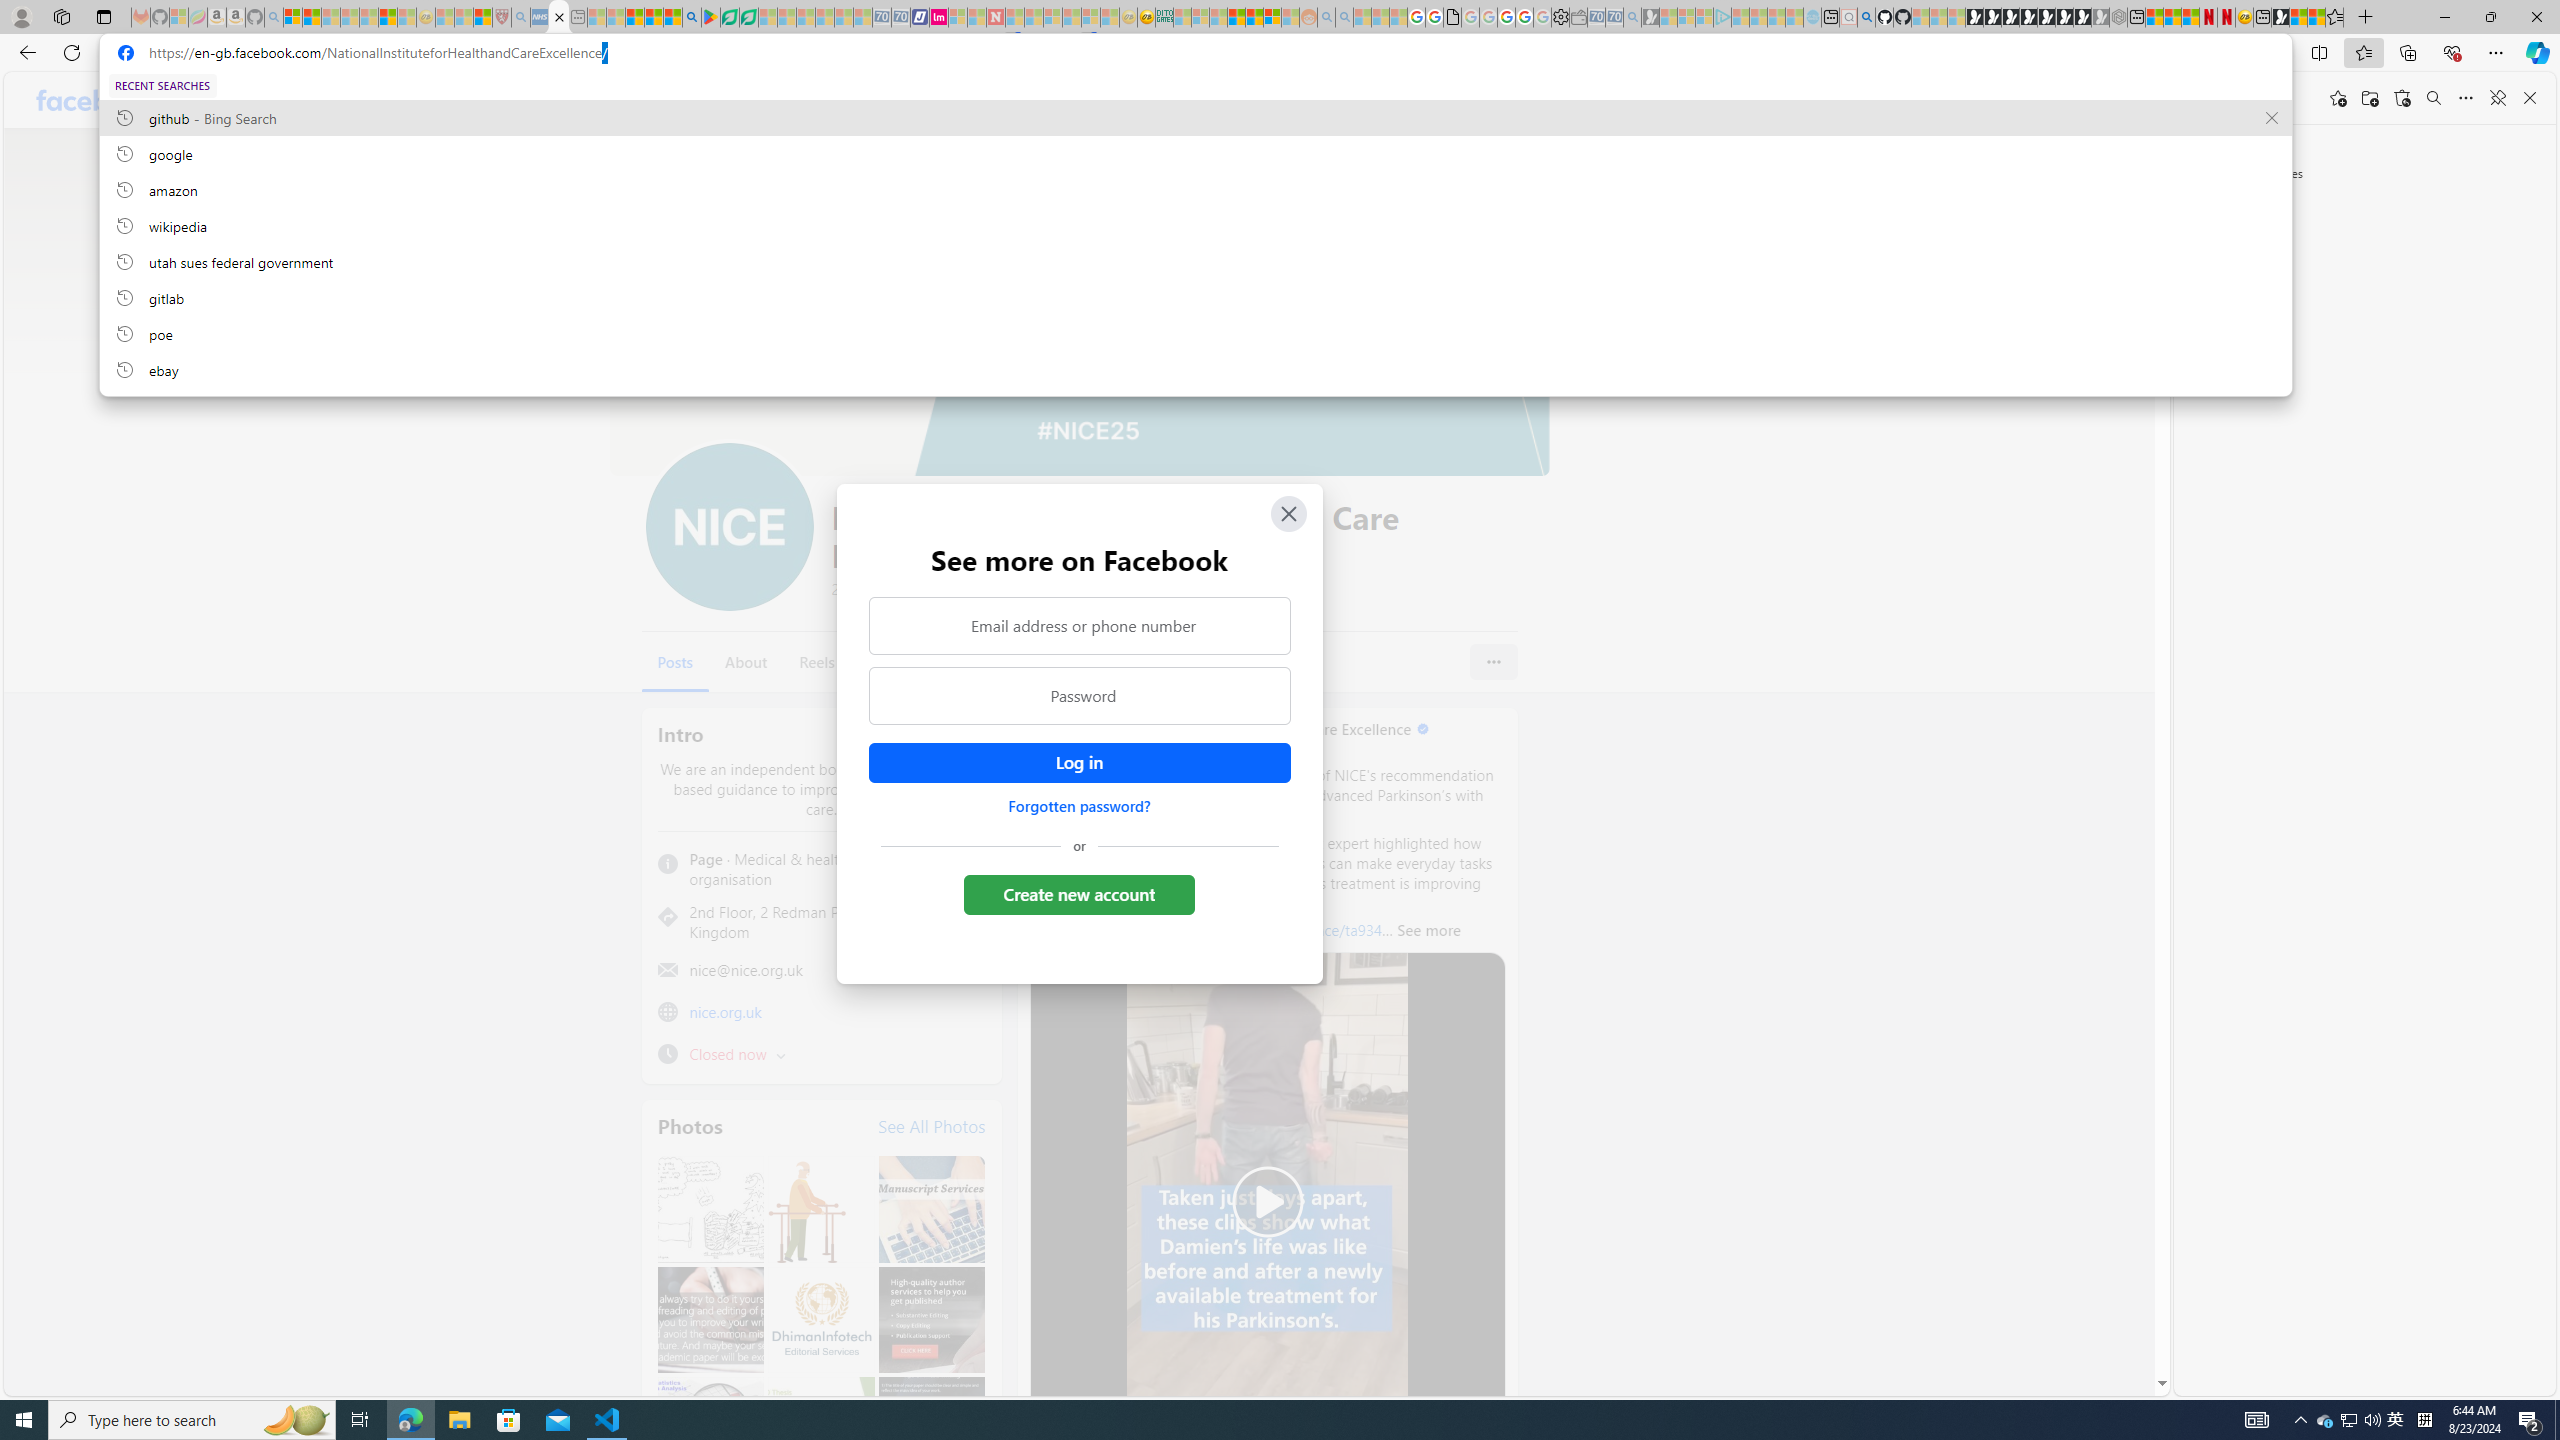  Describe the element at coordinates (750, 17) in the screenshot. I see `Microsoft Word - consumer-privacy address update 2.2021` at that location.